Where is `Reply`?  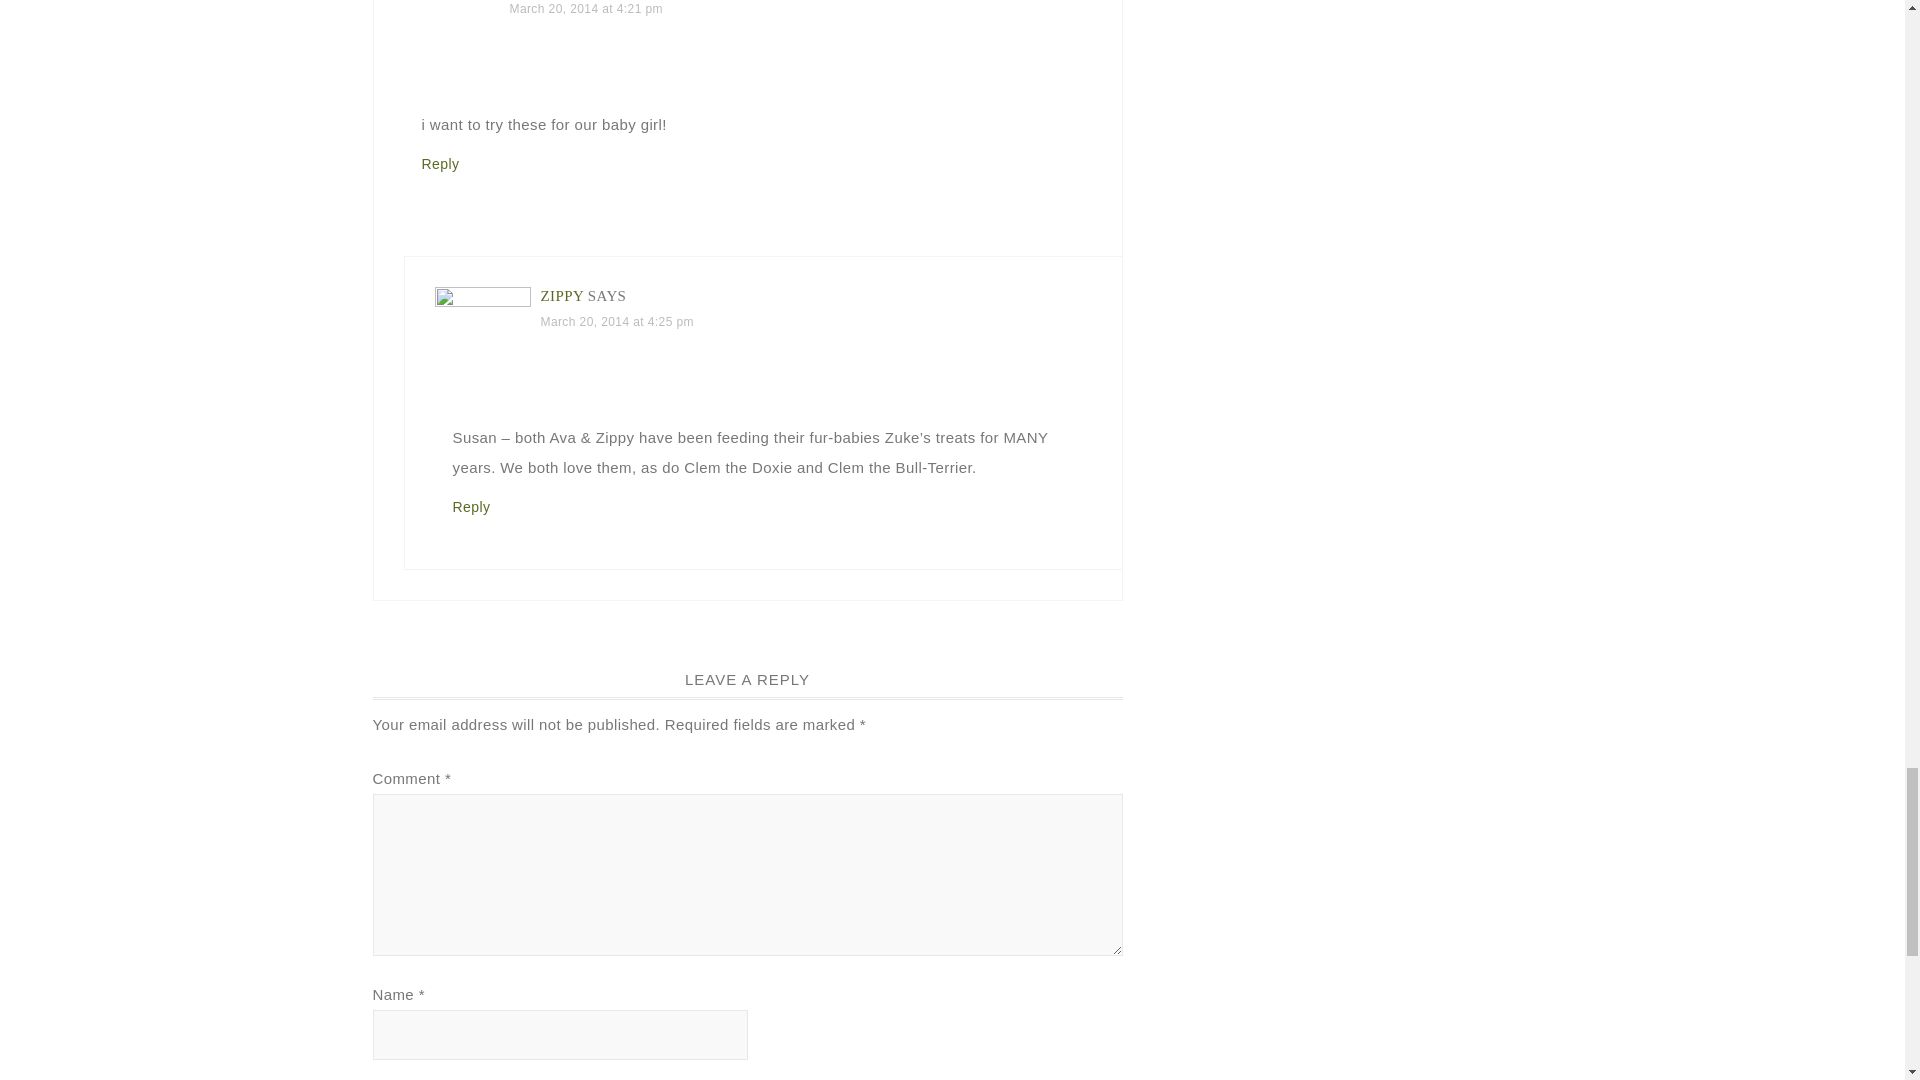 Reply is located at coordinates (470, 506).